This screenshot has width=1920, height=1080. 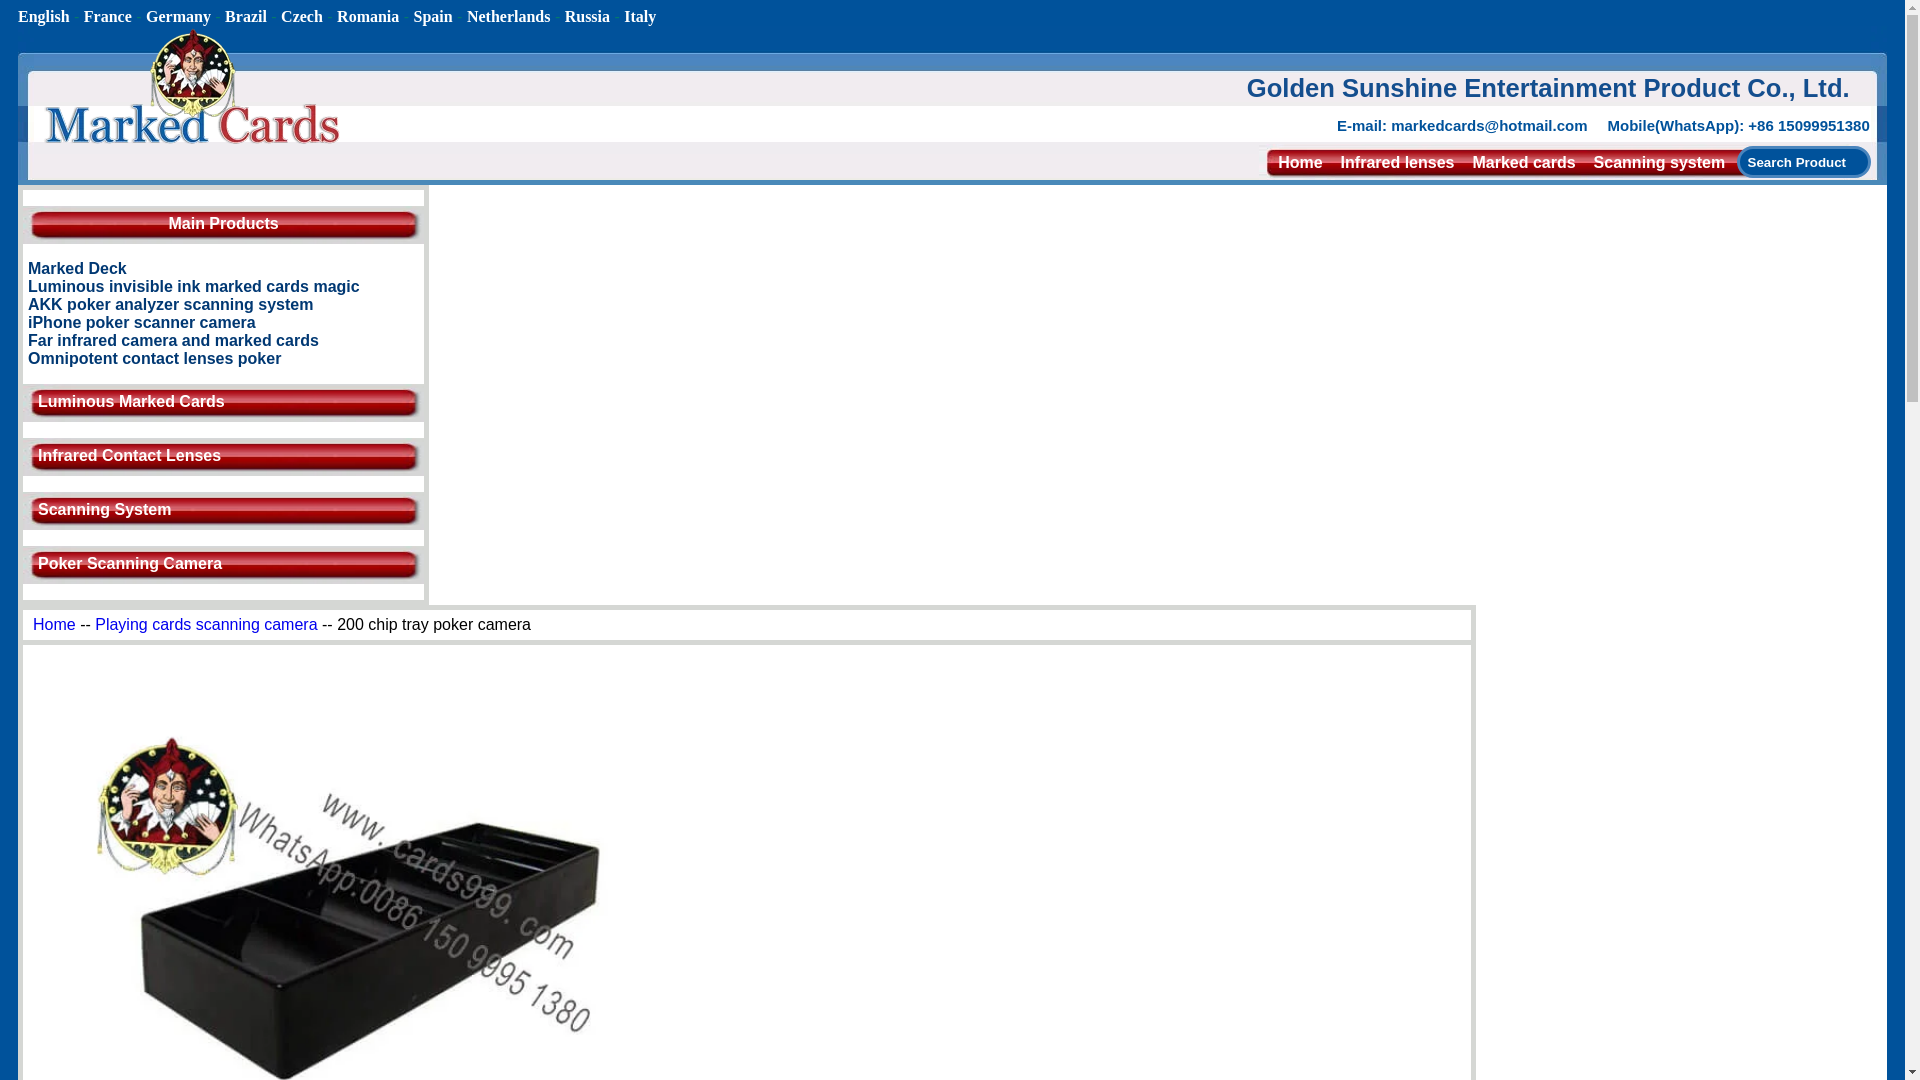 I want to click on Infrared lenses, so click(x=1398, y=162).